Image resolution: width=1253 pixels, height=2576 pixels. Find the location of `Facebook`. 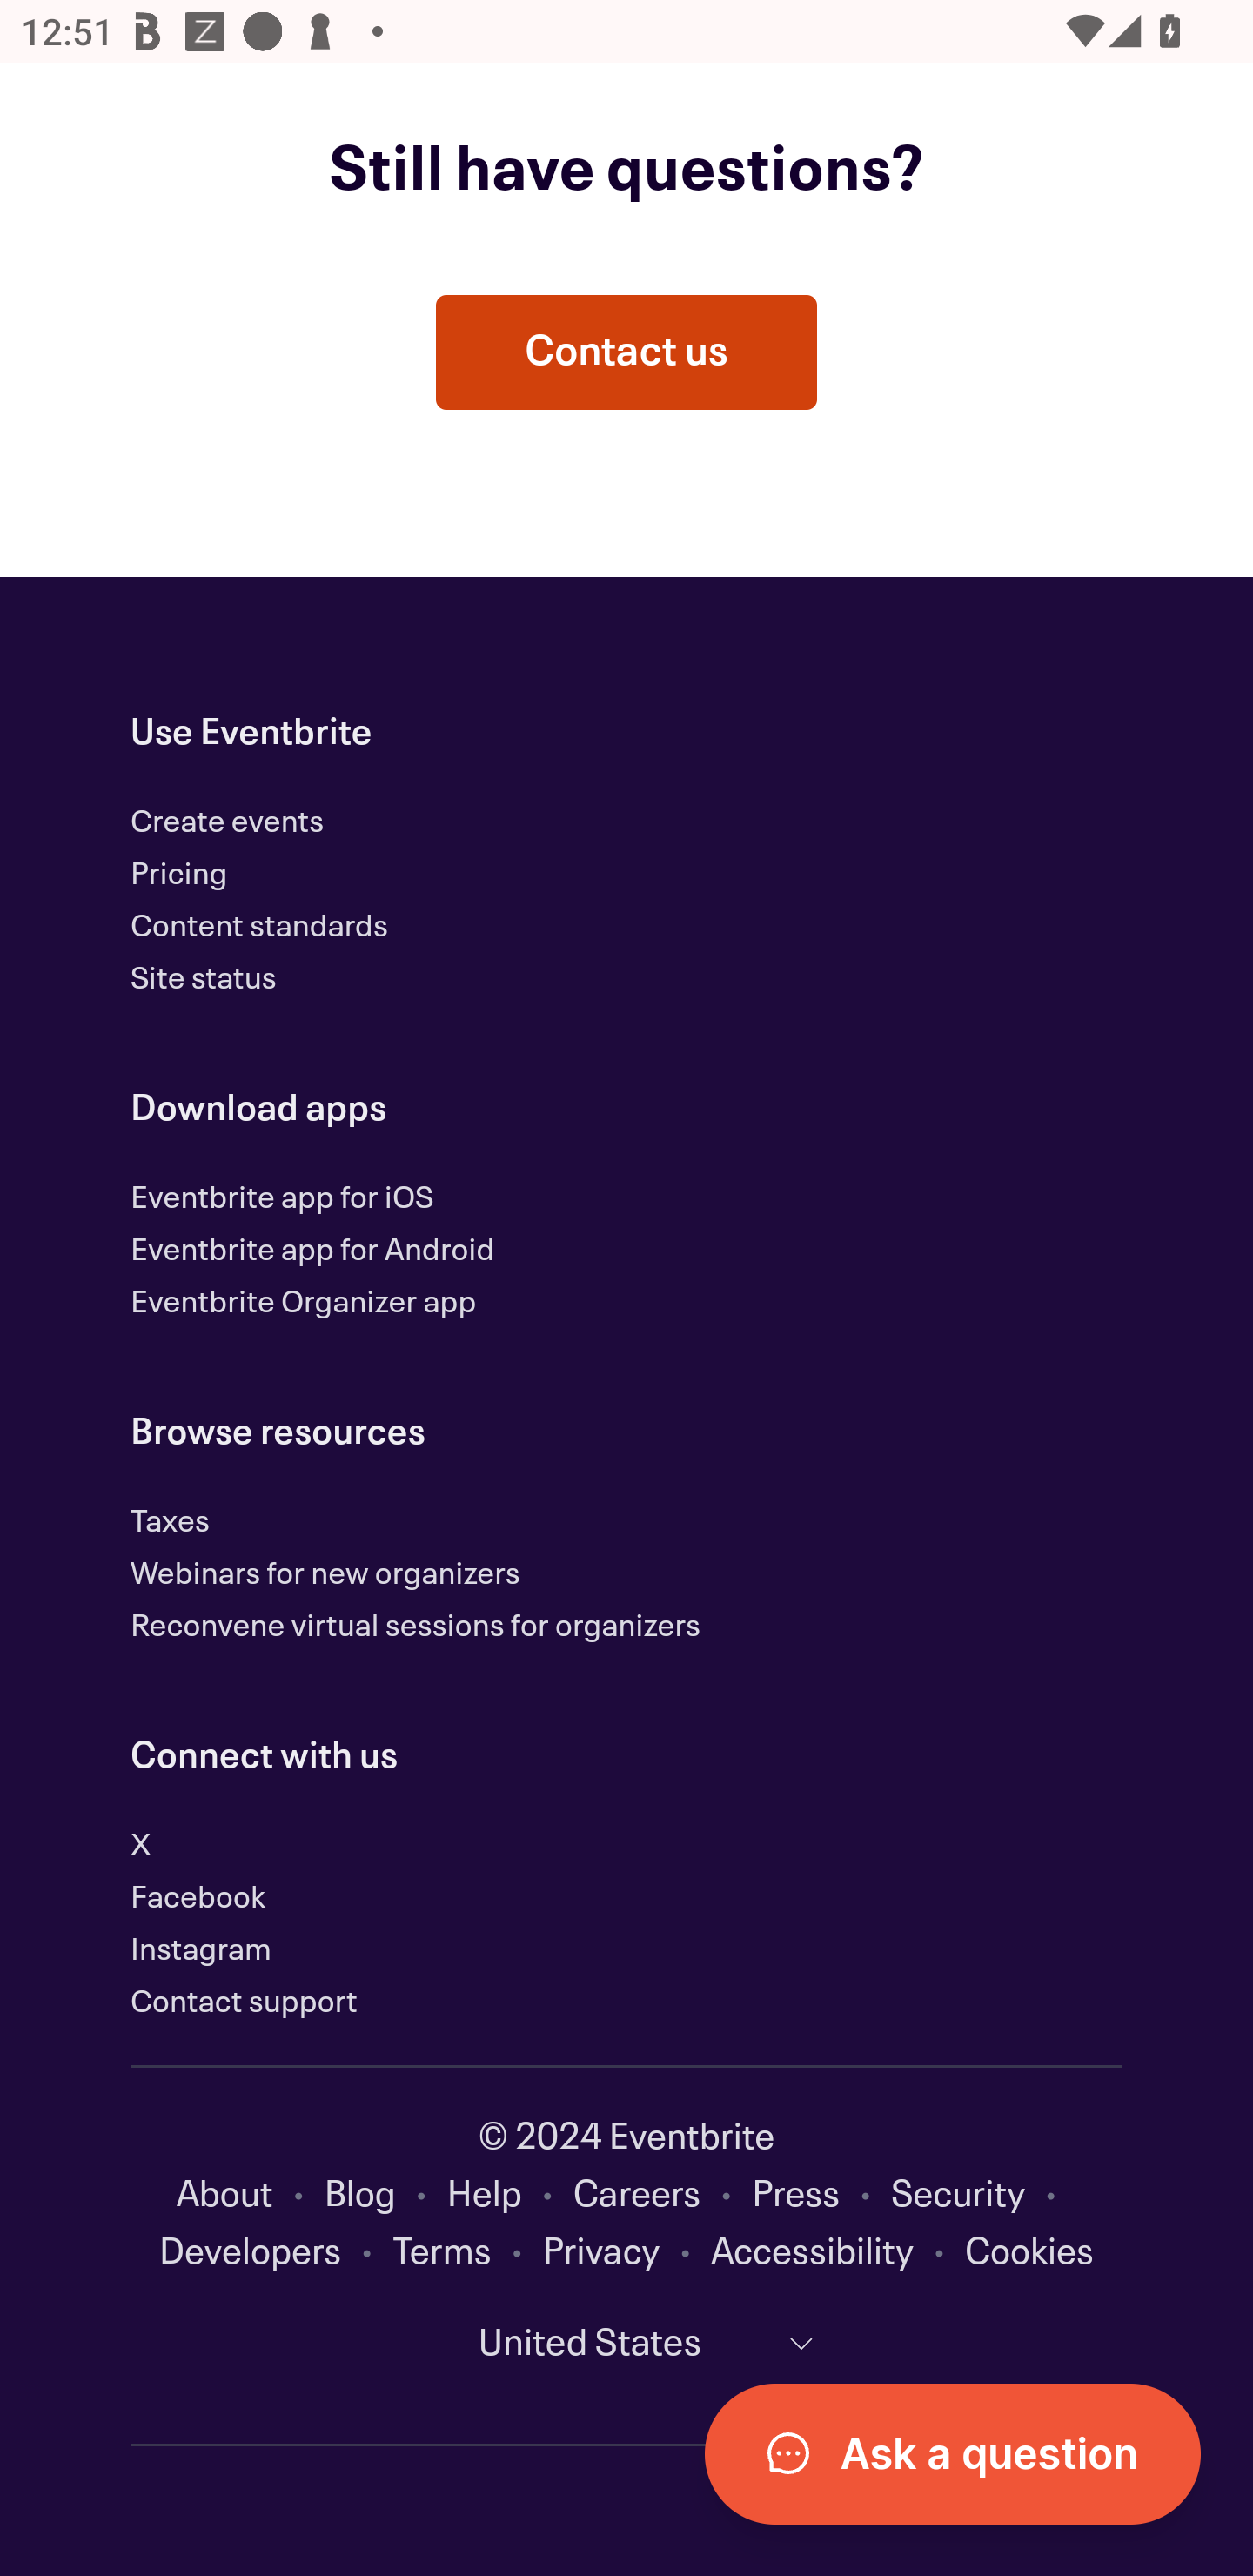

Facebook is located at coordinates (198, 1899).